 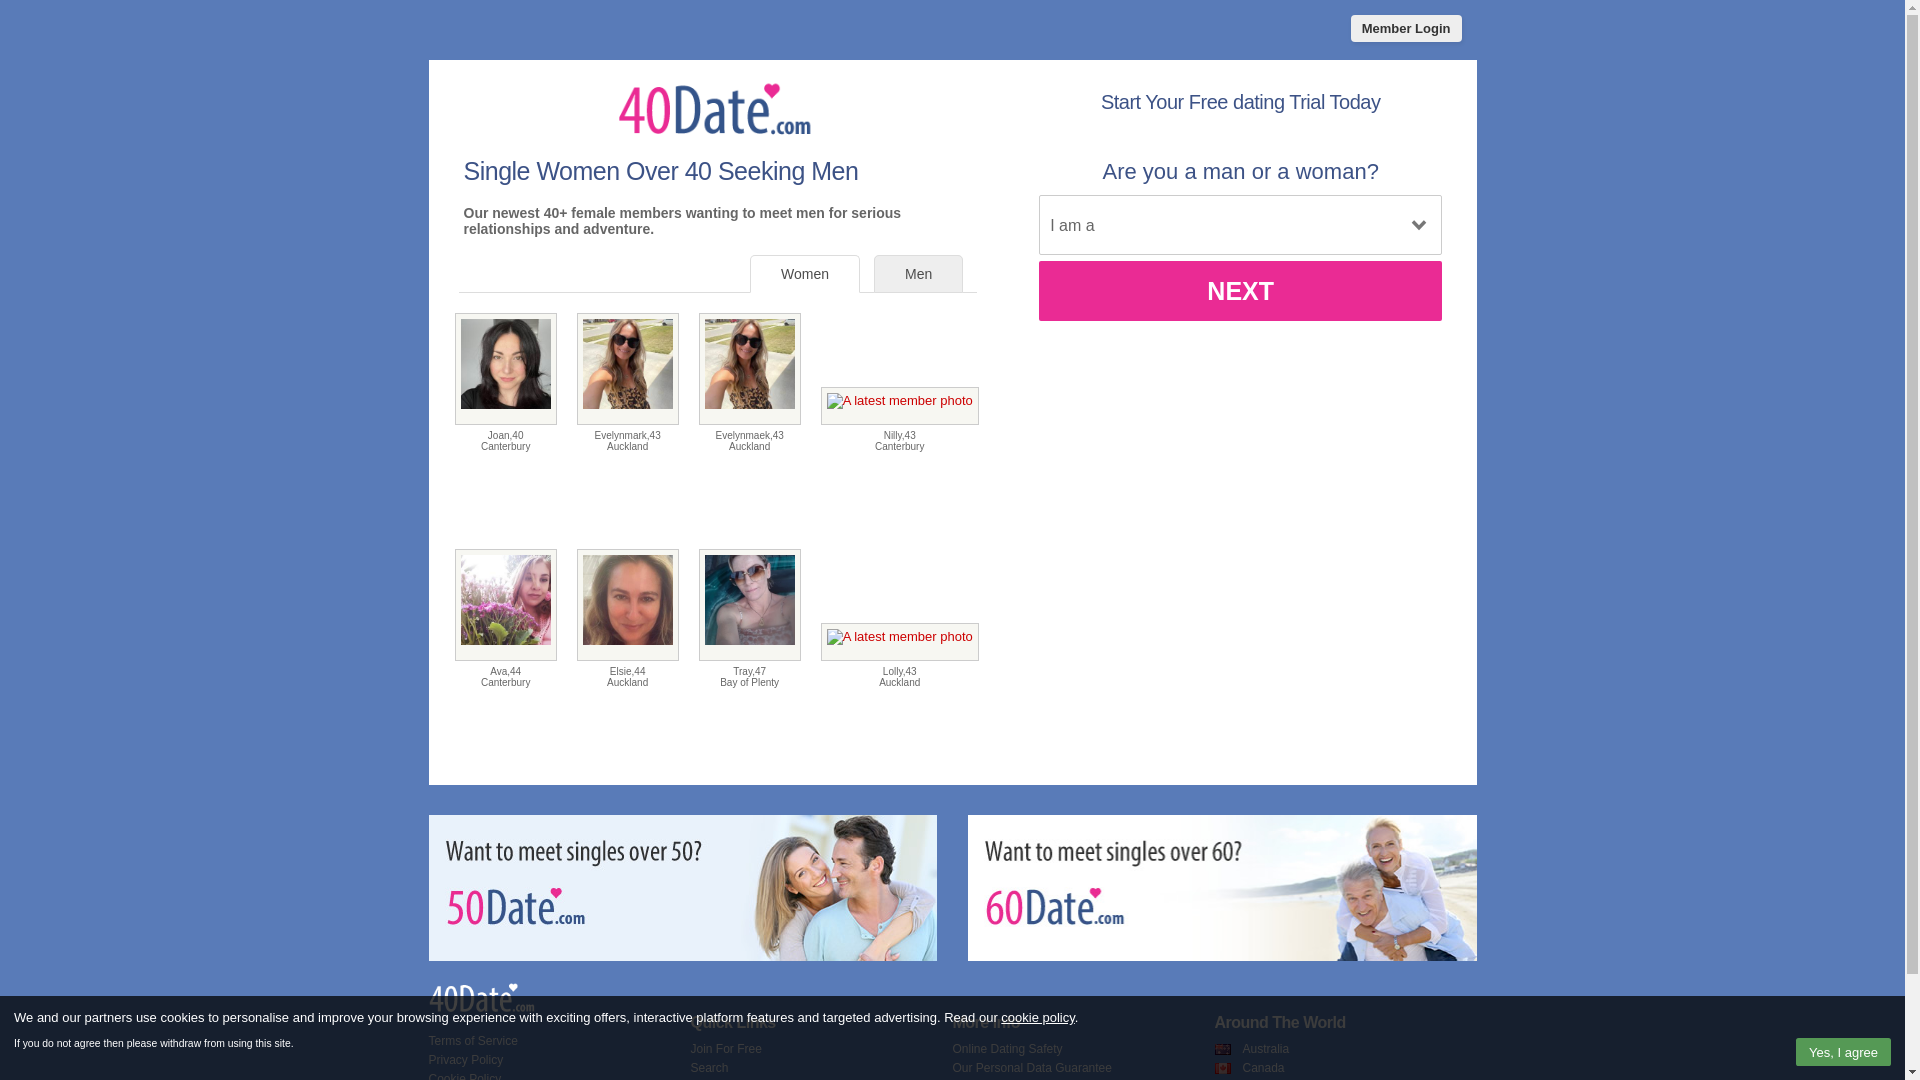 What do you see at coordinates (628, 369) in the screenshot?
I see `Evelynmark, 43 from Auckland, Auckland` at bounding box center [628, 369].